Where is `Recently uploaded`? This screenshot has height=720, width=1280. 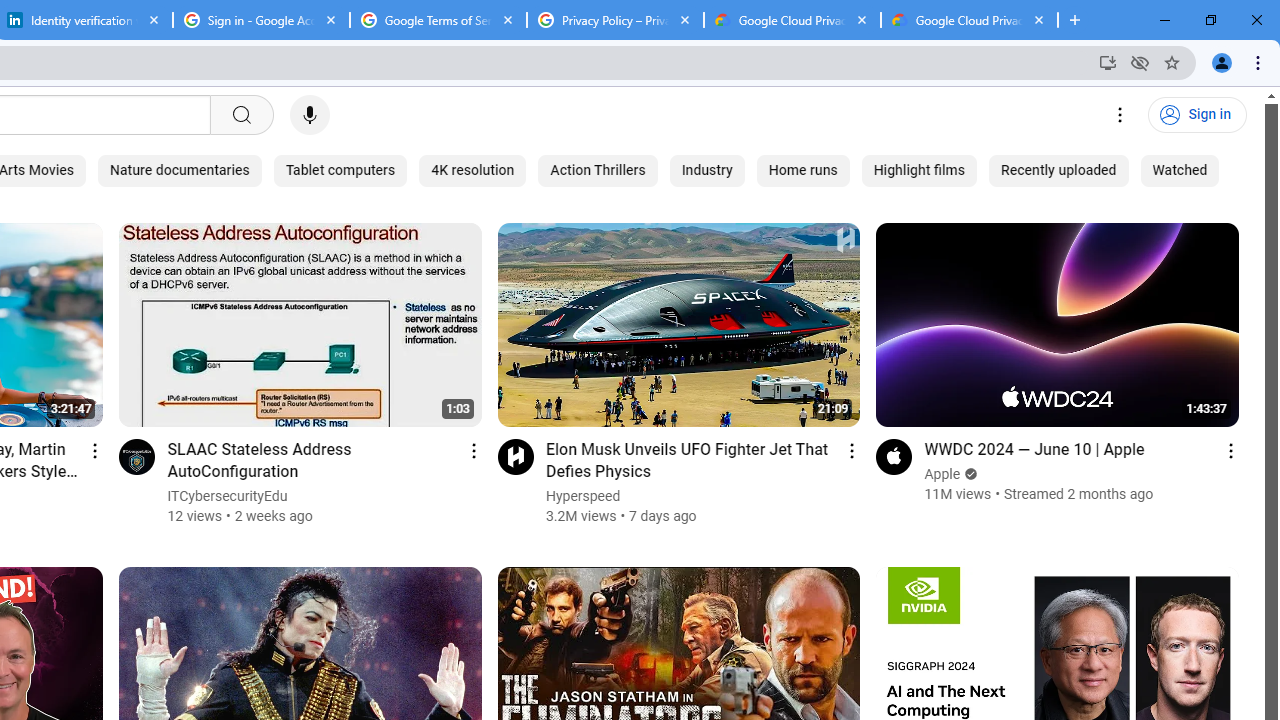
Recently uploaded is located at coordinates (1058, 170).